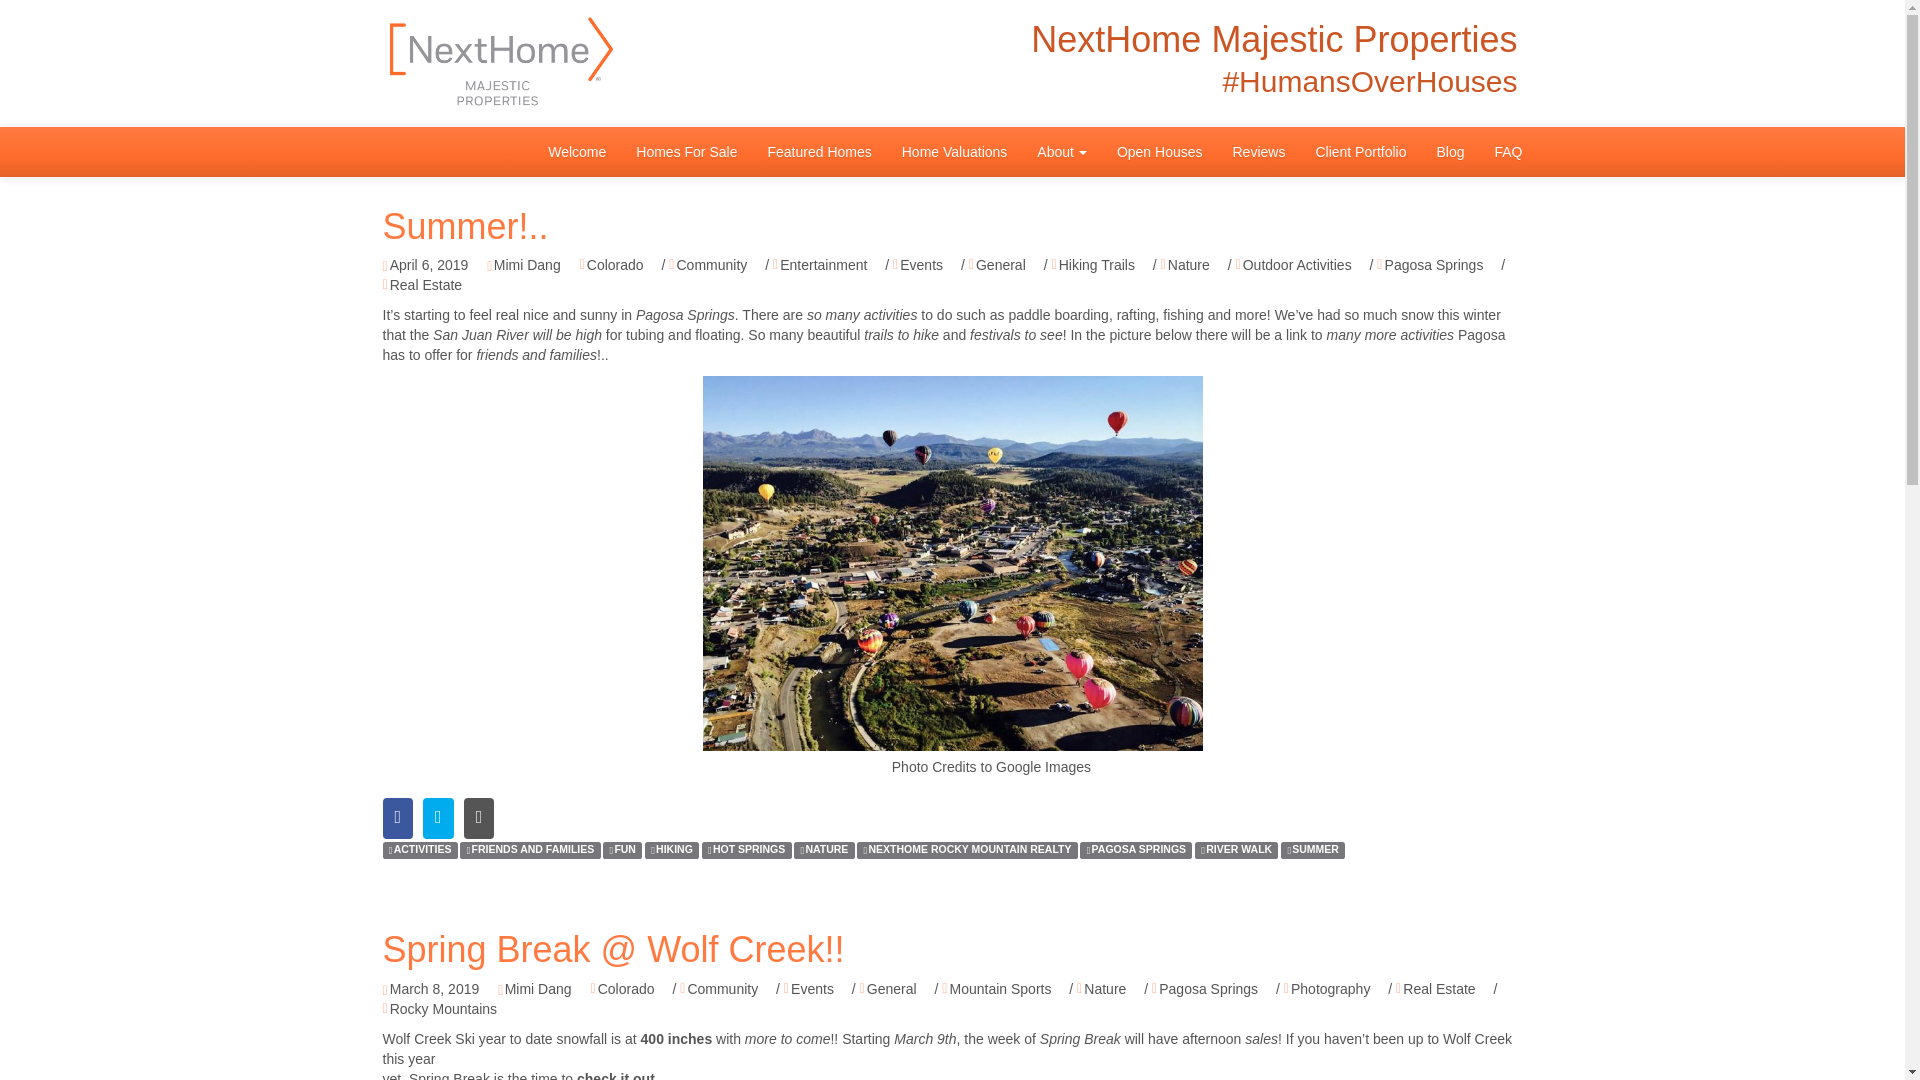 The image size is (1920, 1080). I want to click on Mimi Dang, so click(524, 266).